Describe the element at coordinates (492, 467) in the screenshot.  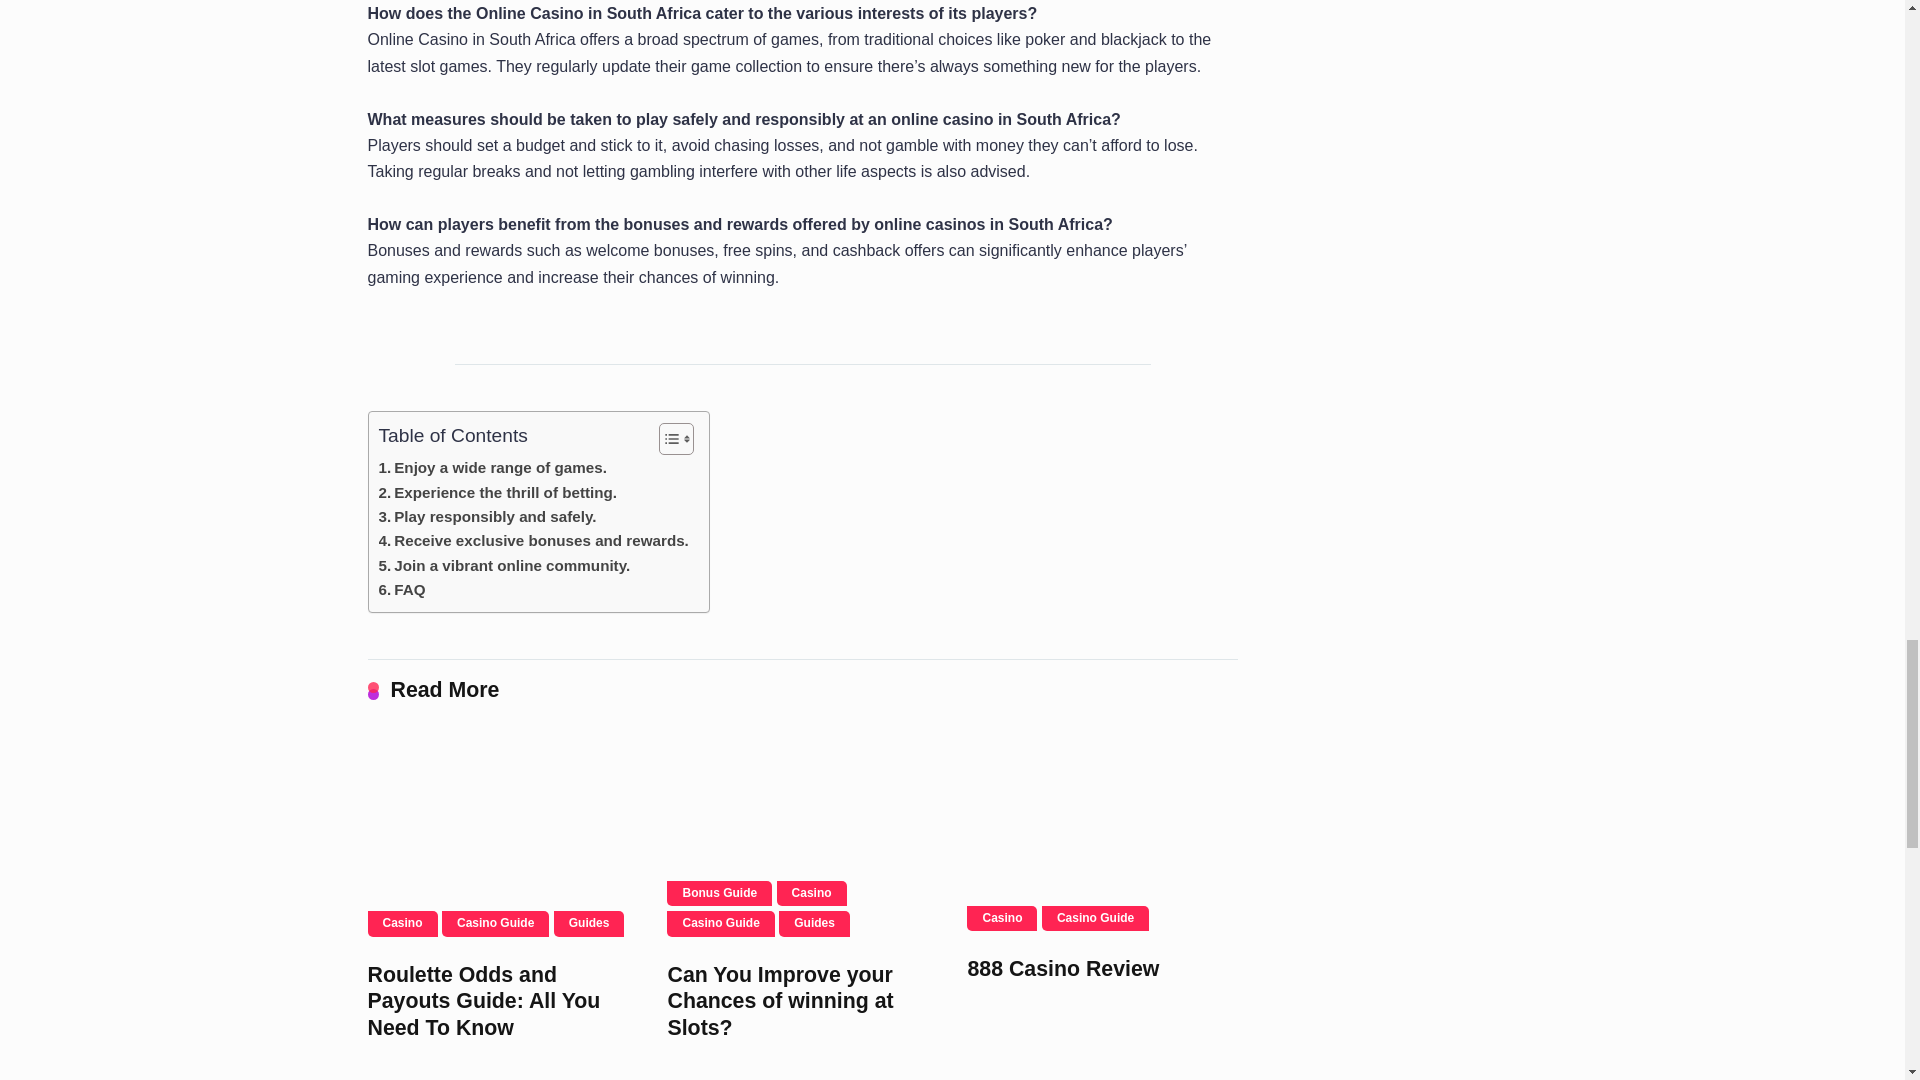
I see `Enjoy a wide range of games.` at that location.